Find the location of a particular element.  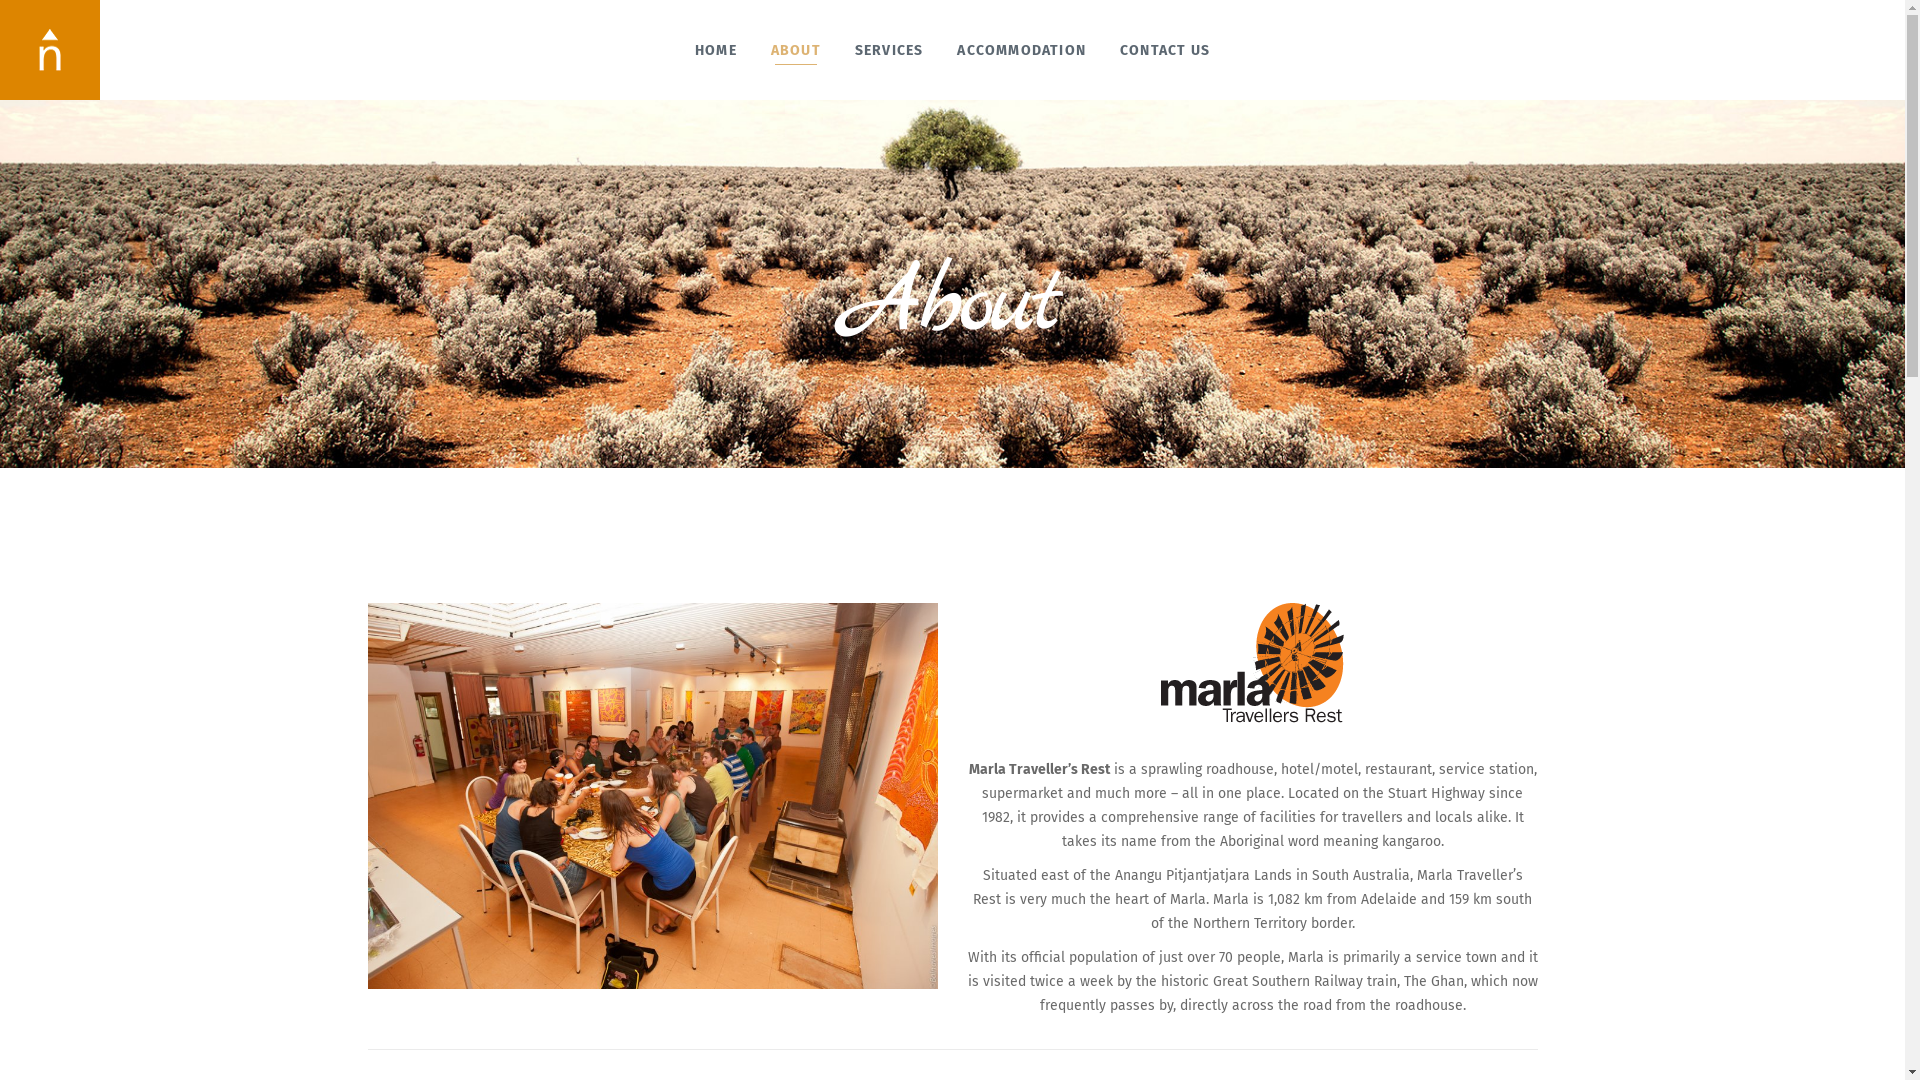

Back to Northern Interests is located at coordinates (50, 46).